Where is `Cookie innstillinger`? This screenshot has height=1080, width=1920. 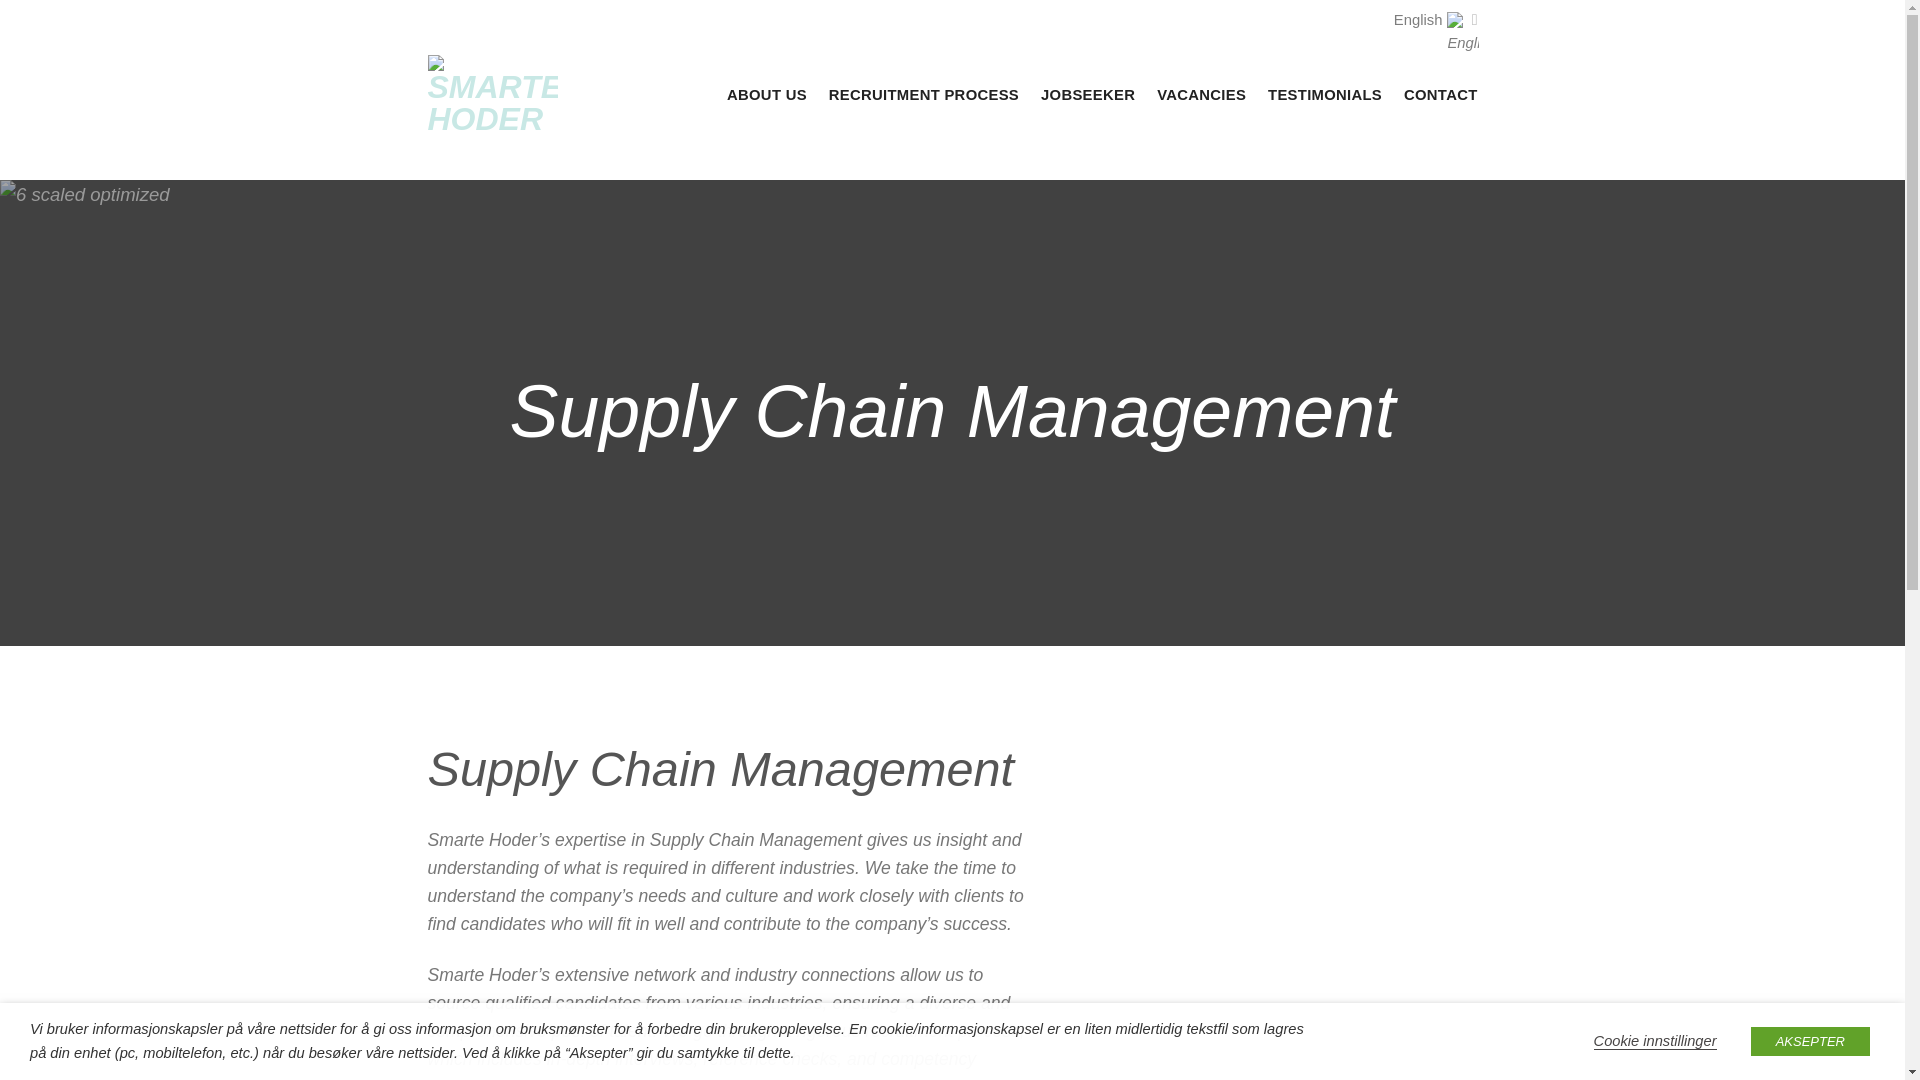 Cookie innstillinger is located at coordinates (1654, 1040).